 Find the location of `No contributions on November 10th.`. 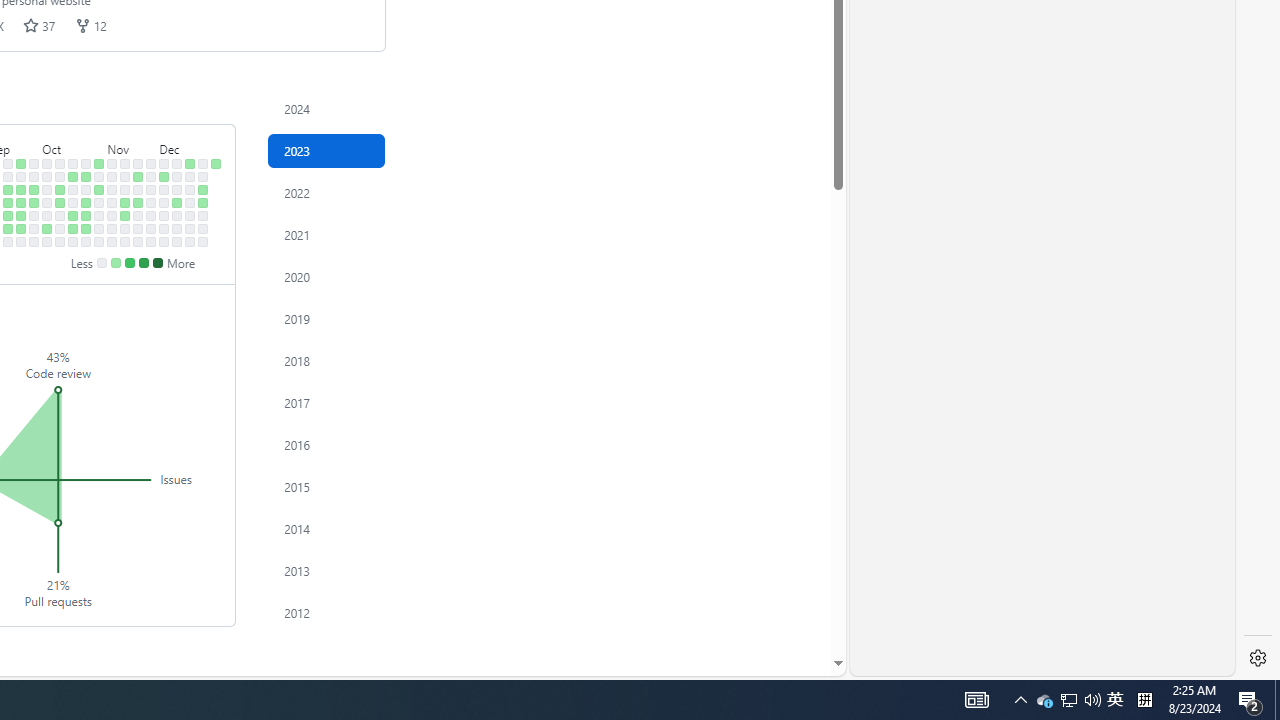

No contributions on November 10th. is located at coordinates (112, 228).